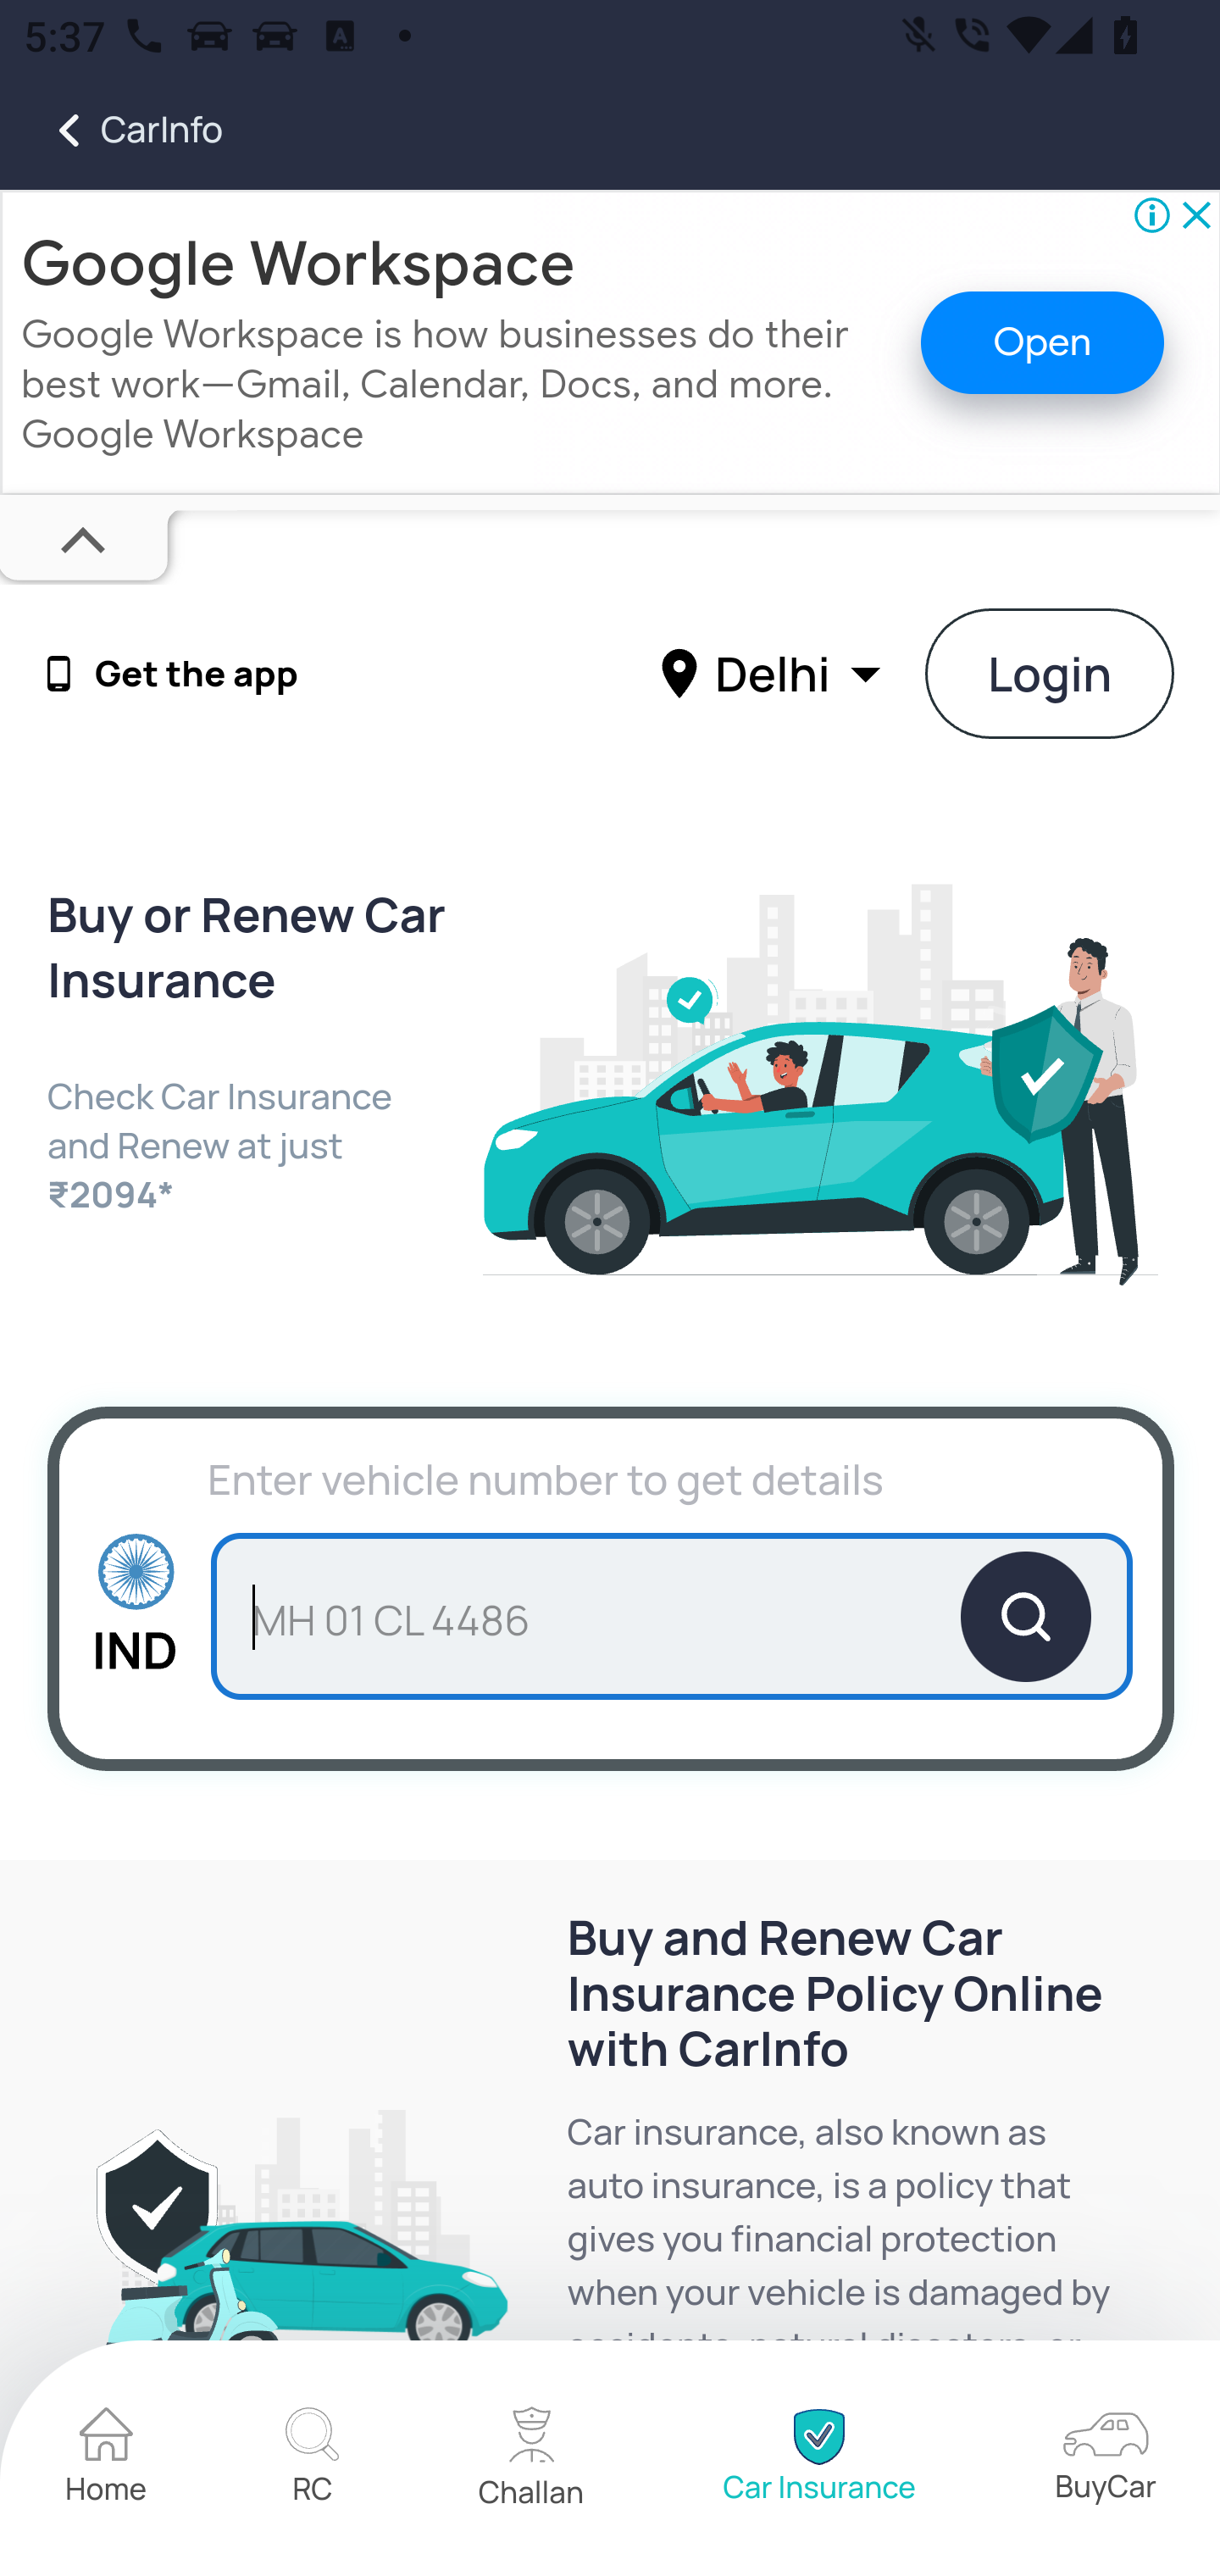 The height and width of the screenshot is (2576, 1220). Describe the element at coordinates (1105, 2458) in the screenshot. I see `home BuyCar home BuyCar` at that location.